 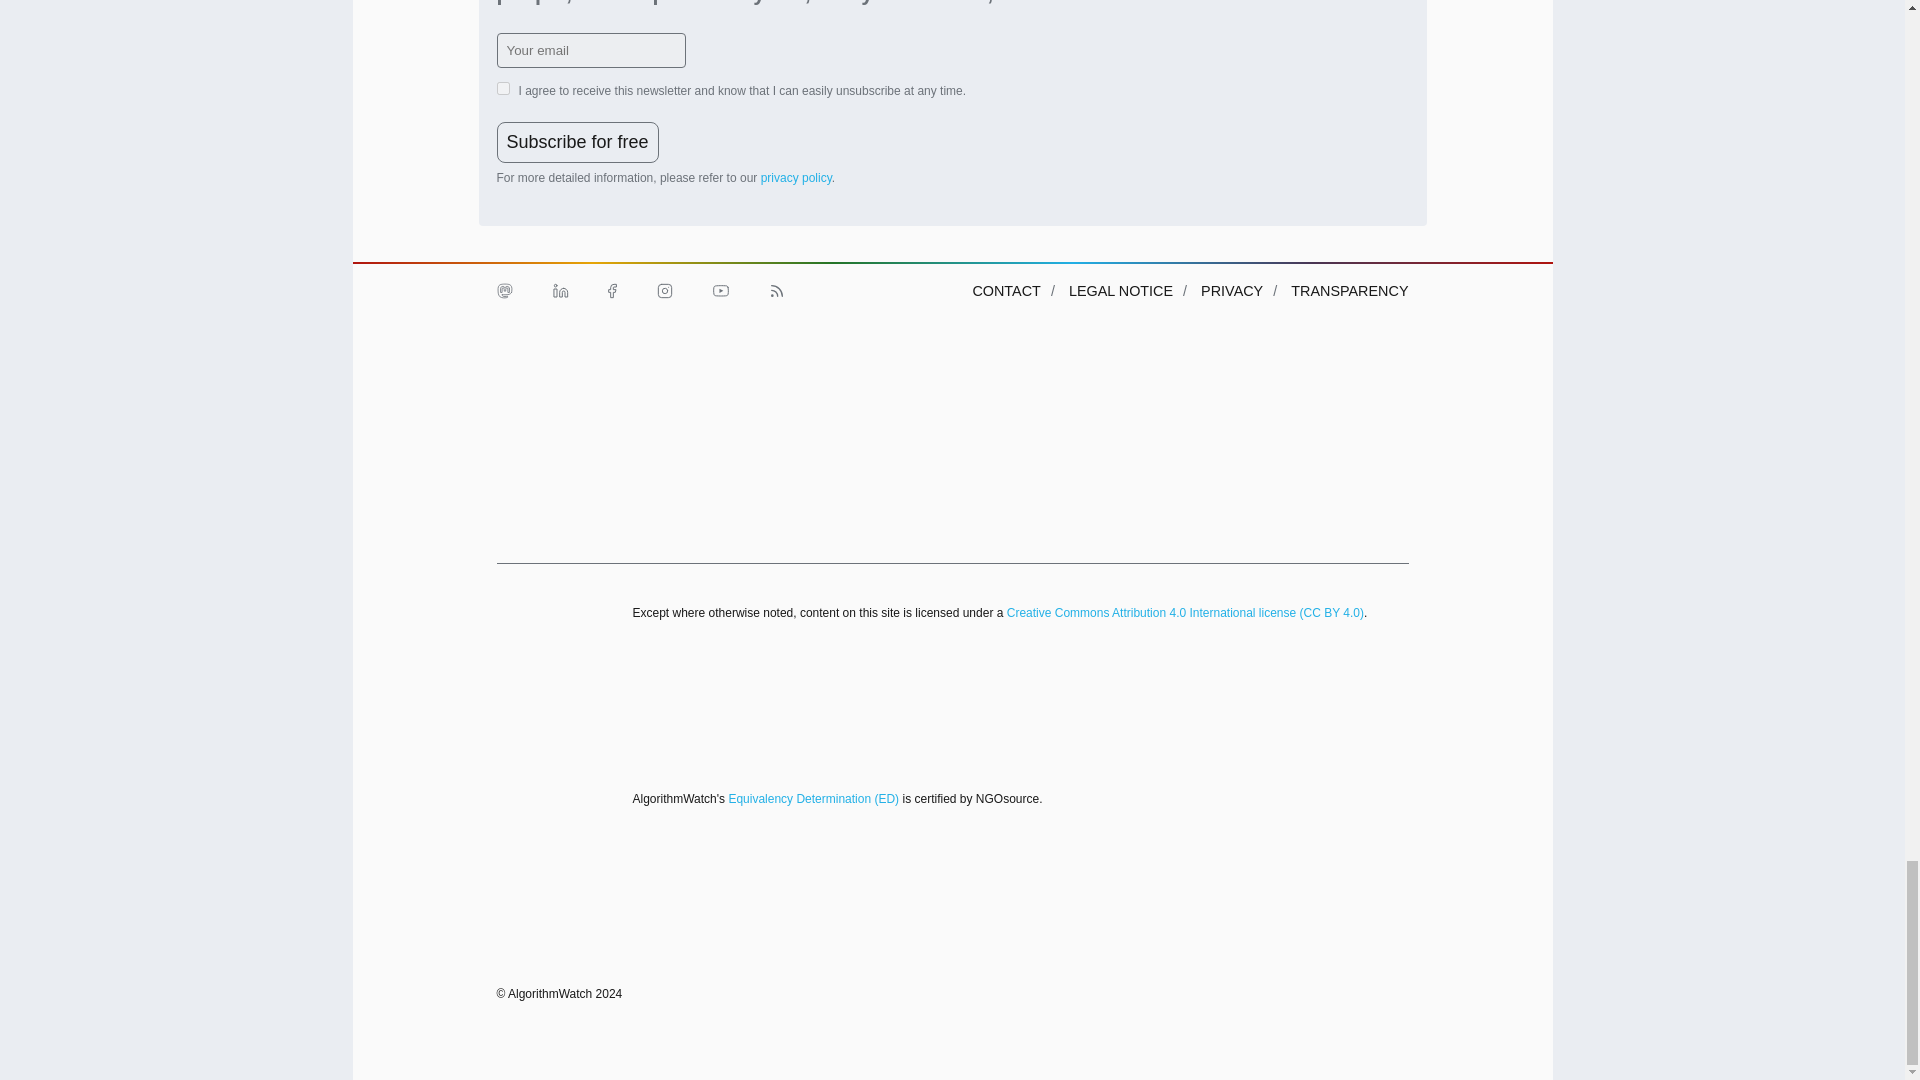 What do you see at coordinates (559, 290) in the screenshot?
I see `LinkedIn` at bounding box center [559, 290].